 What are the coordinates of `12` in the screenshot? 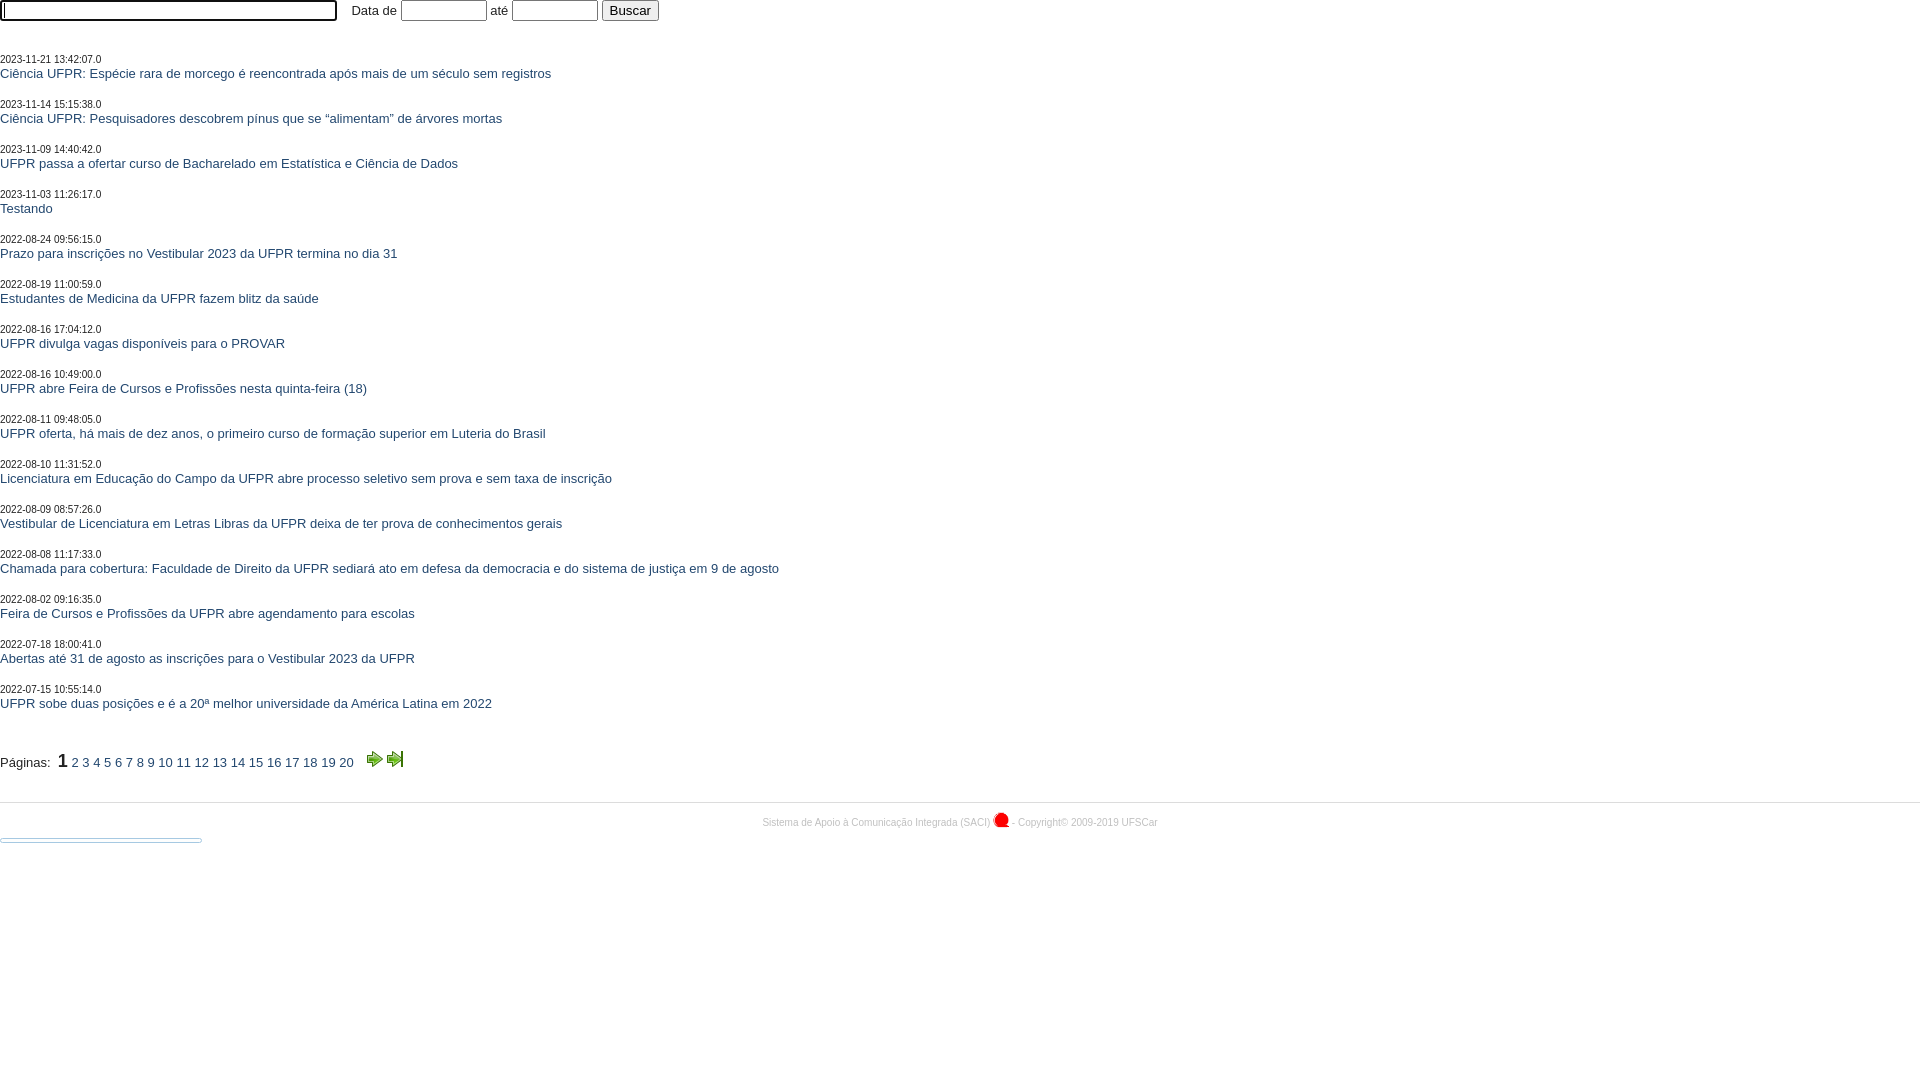 It's located at (202, 762).